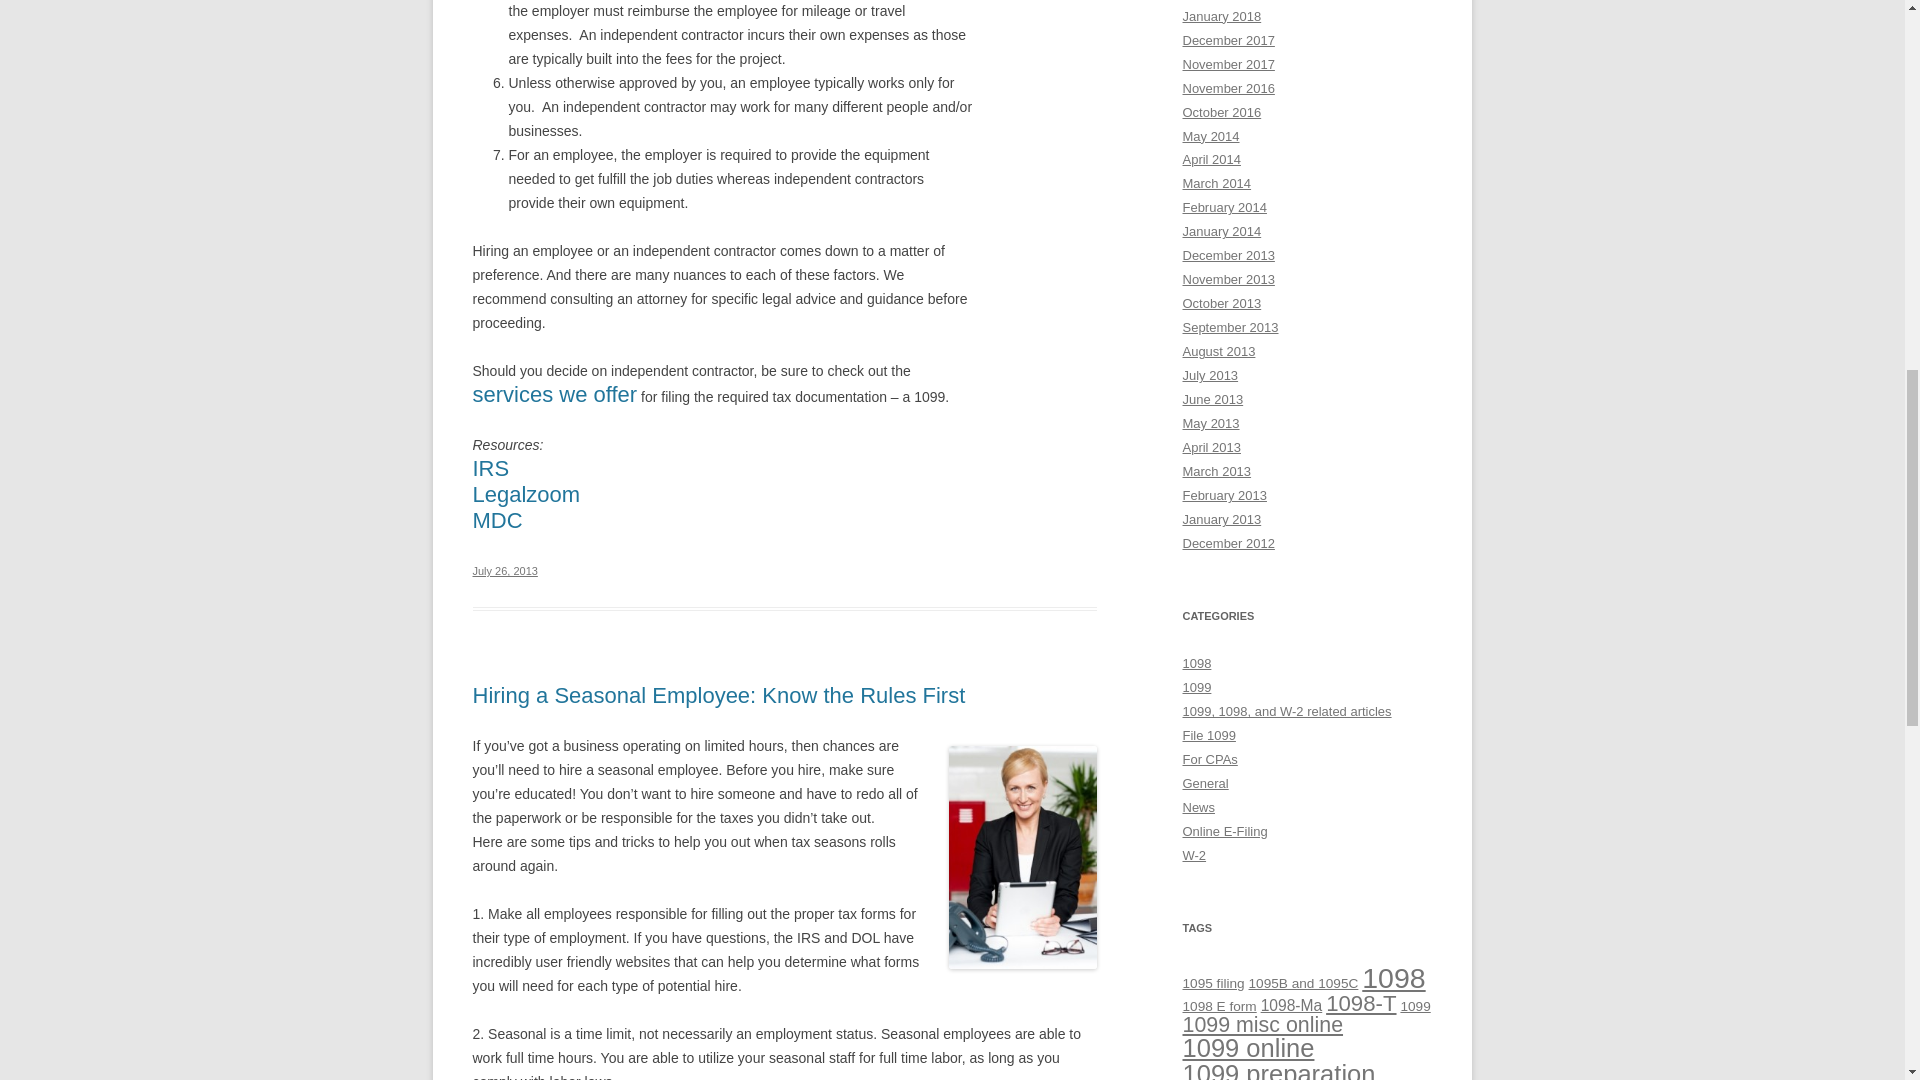  What do you see at coordinates (490, 468) in the screenshot?
I see `IRS` at bounding box center [490, 468].